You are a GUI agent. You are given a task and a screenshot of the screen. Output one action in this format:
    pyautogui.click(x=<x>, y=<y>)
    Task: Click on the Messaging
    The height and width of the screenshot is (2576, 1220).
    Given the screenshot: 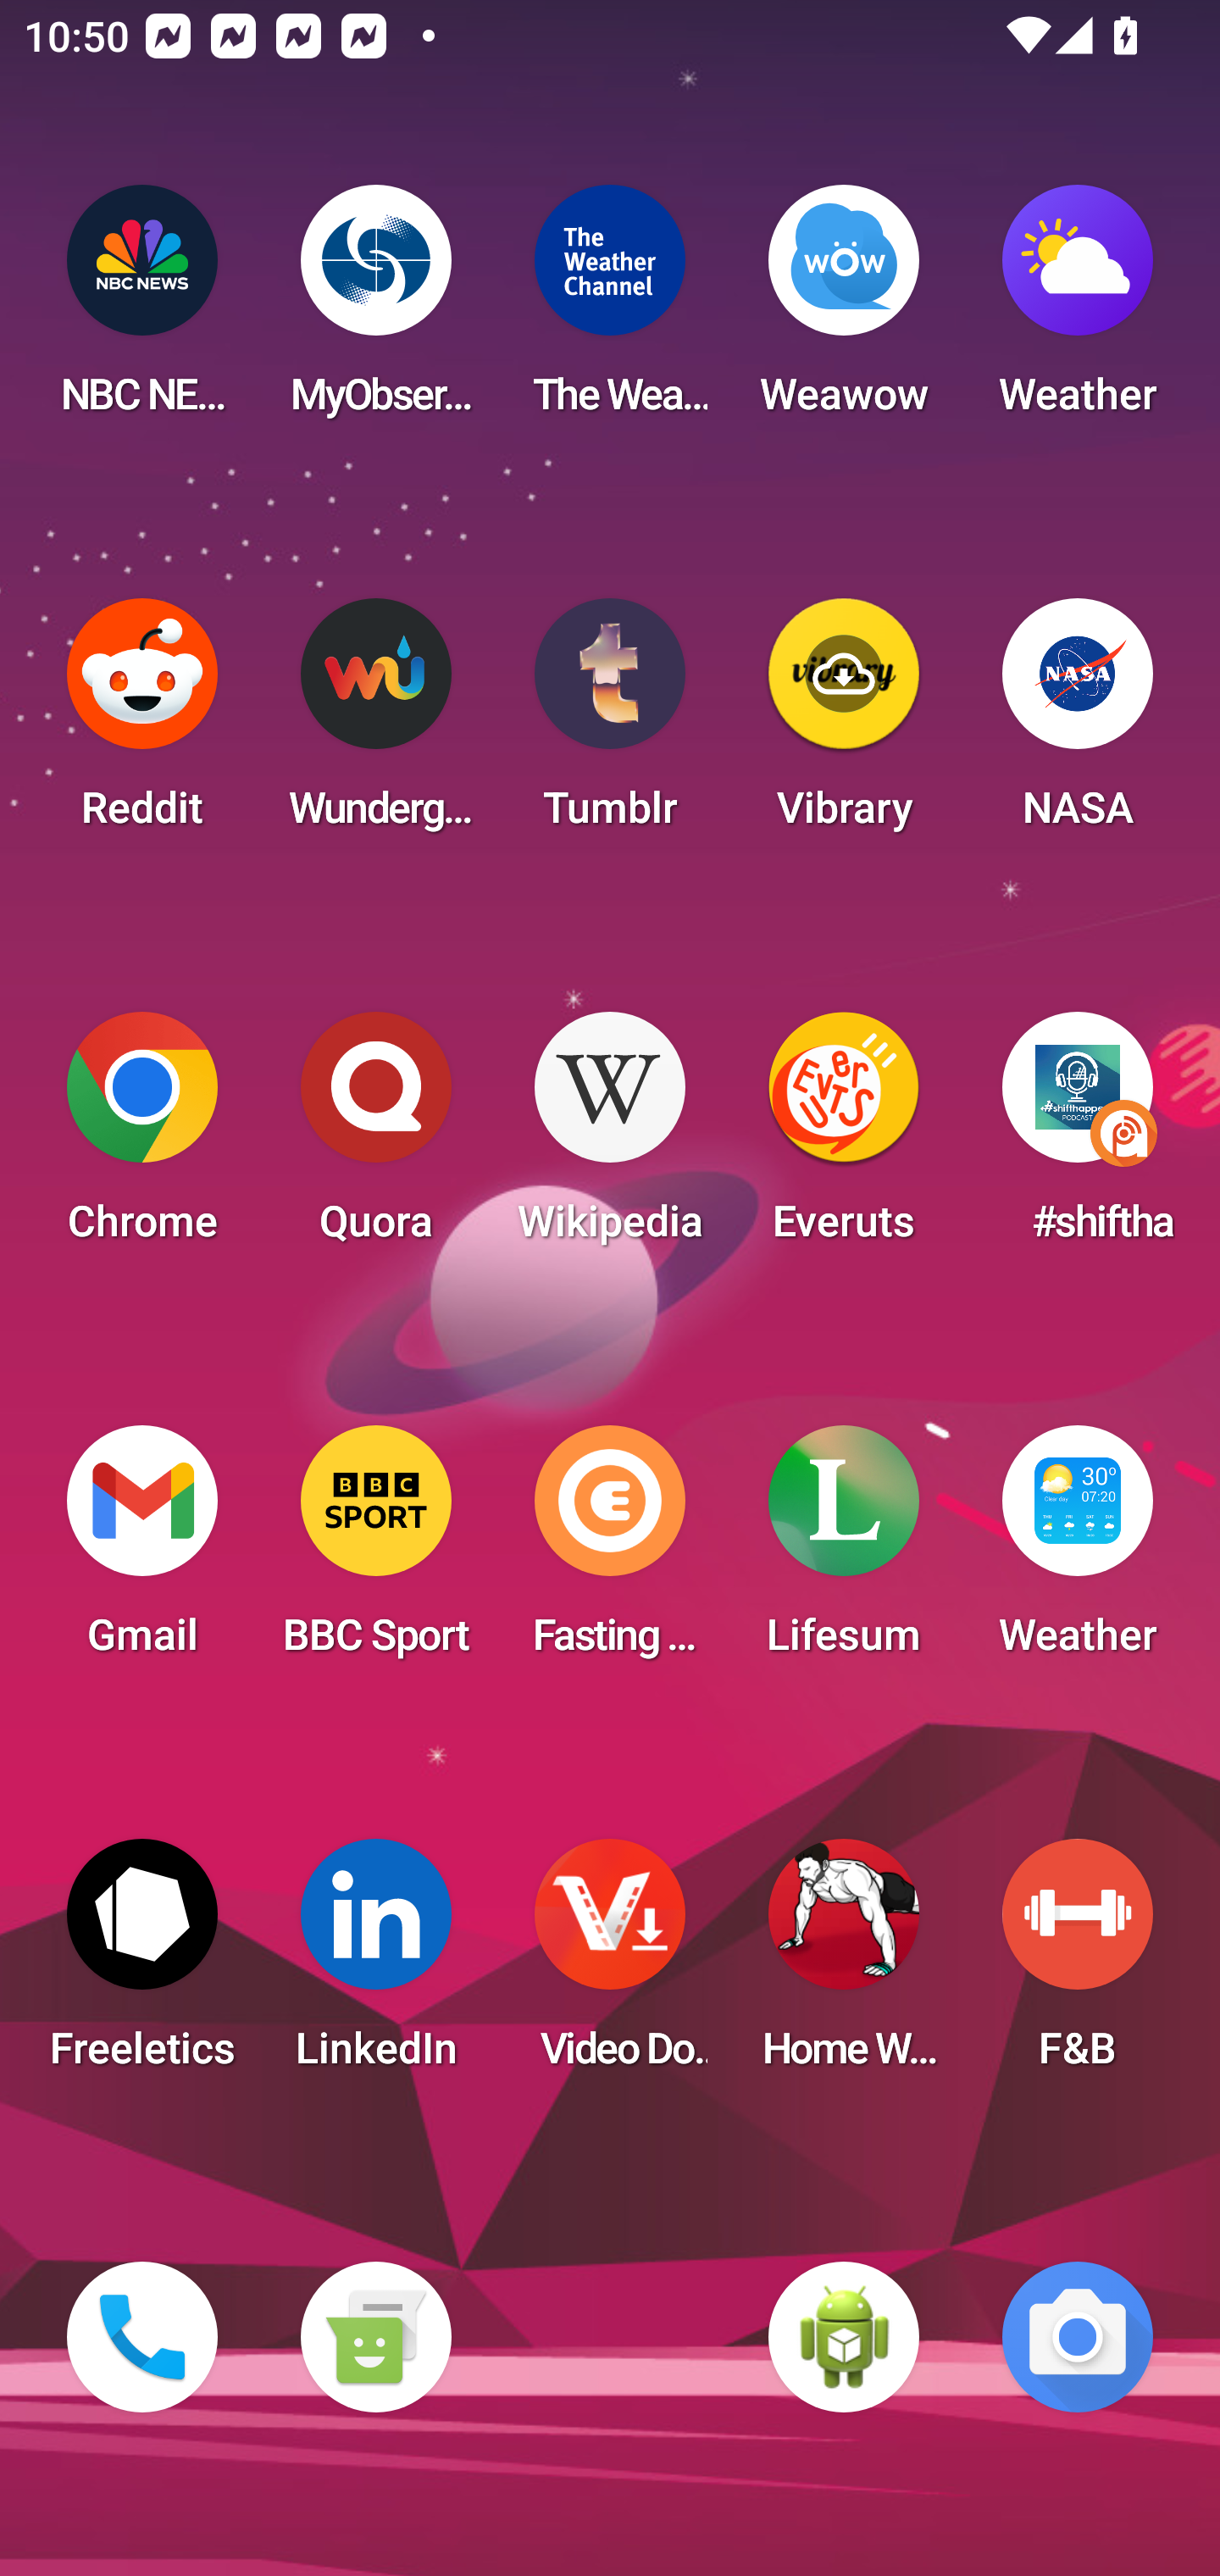 What is the action you would take?
    pyautogui.click(x=375, y=2337)
    